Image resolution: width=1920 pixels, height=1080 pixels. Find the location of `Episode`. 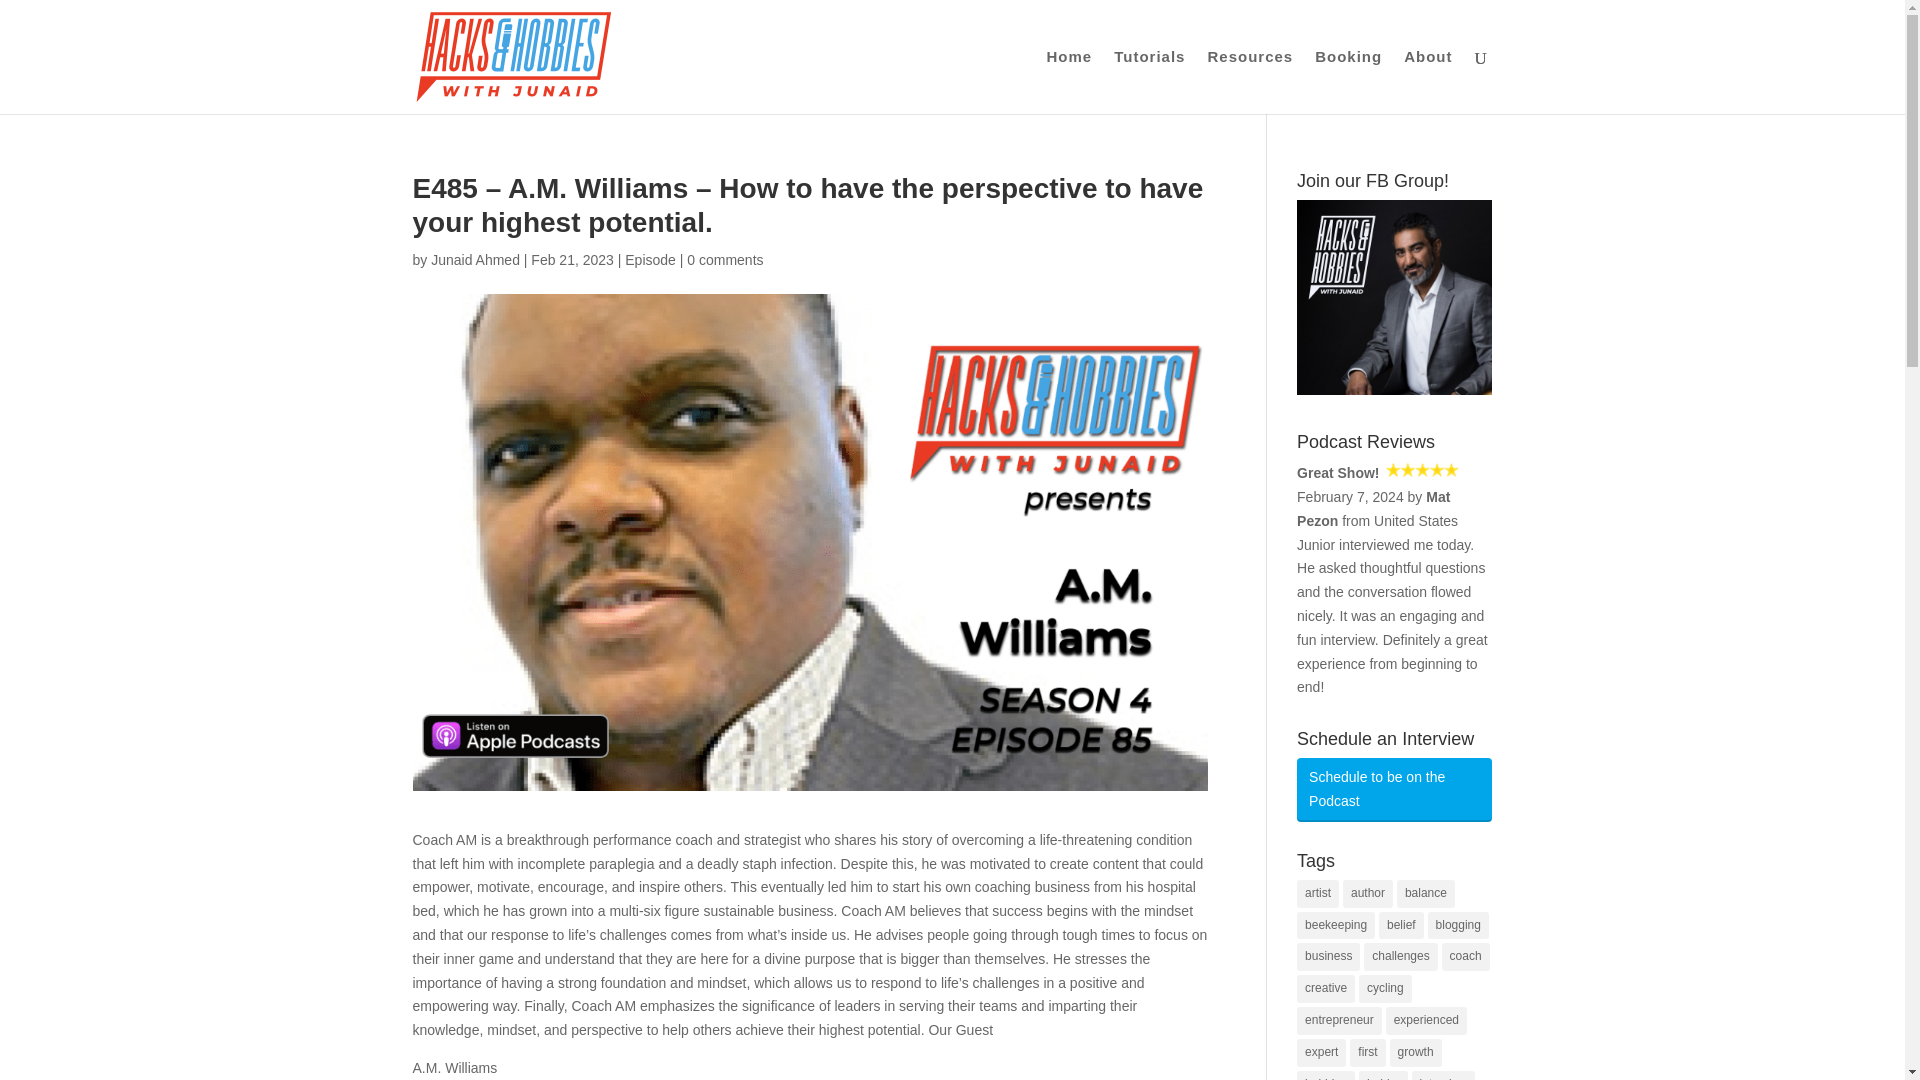

Episode is located at coordinates (650, 259).